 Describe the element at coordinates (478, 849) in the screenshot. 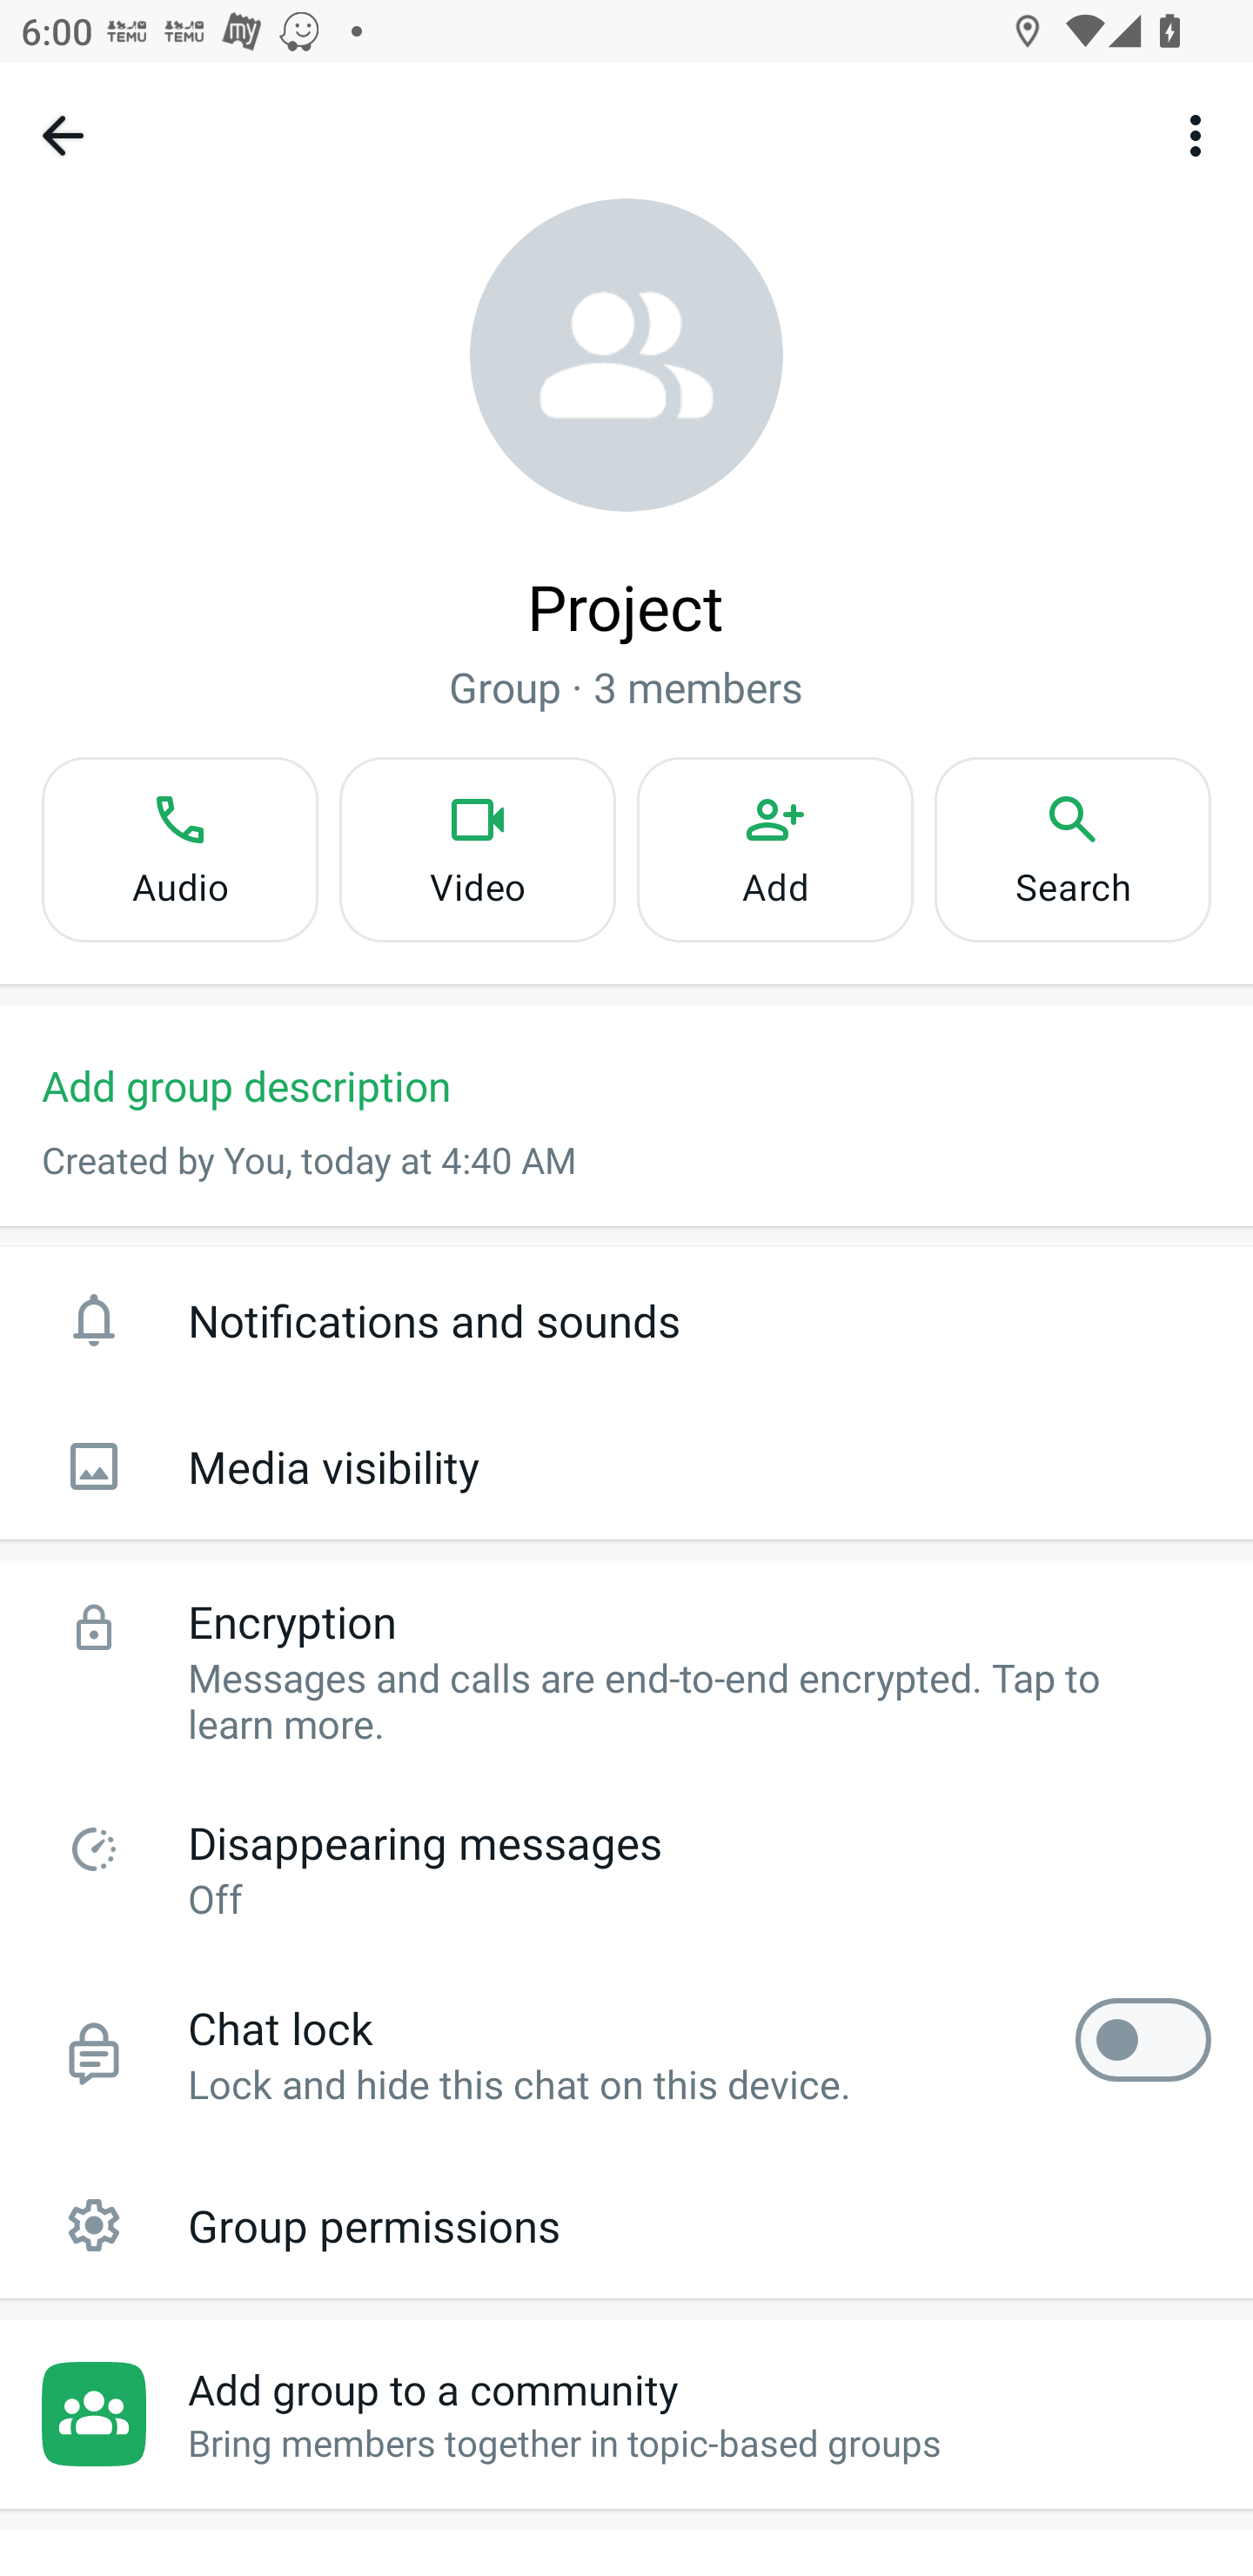

I see `Video` at that location.